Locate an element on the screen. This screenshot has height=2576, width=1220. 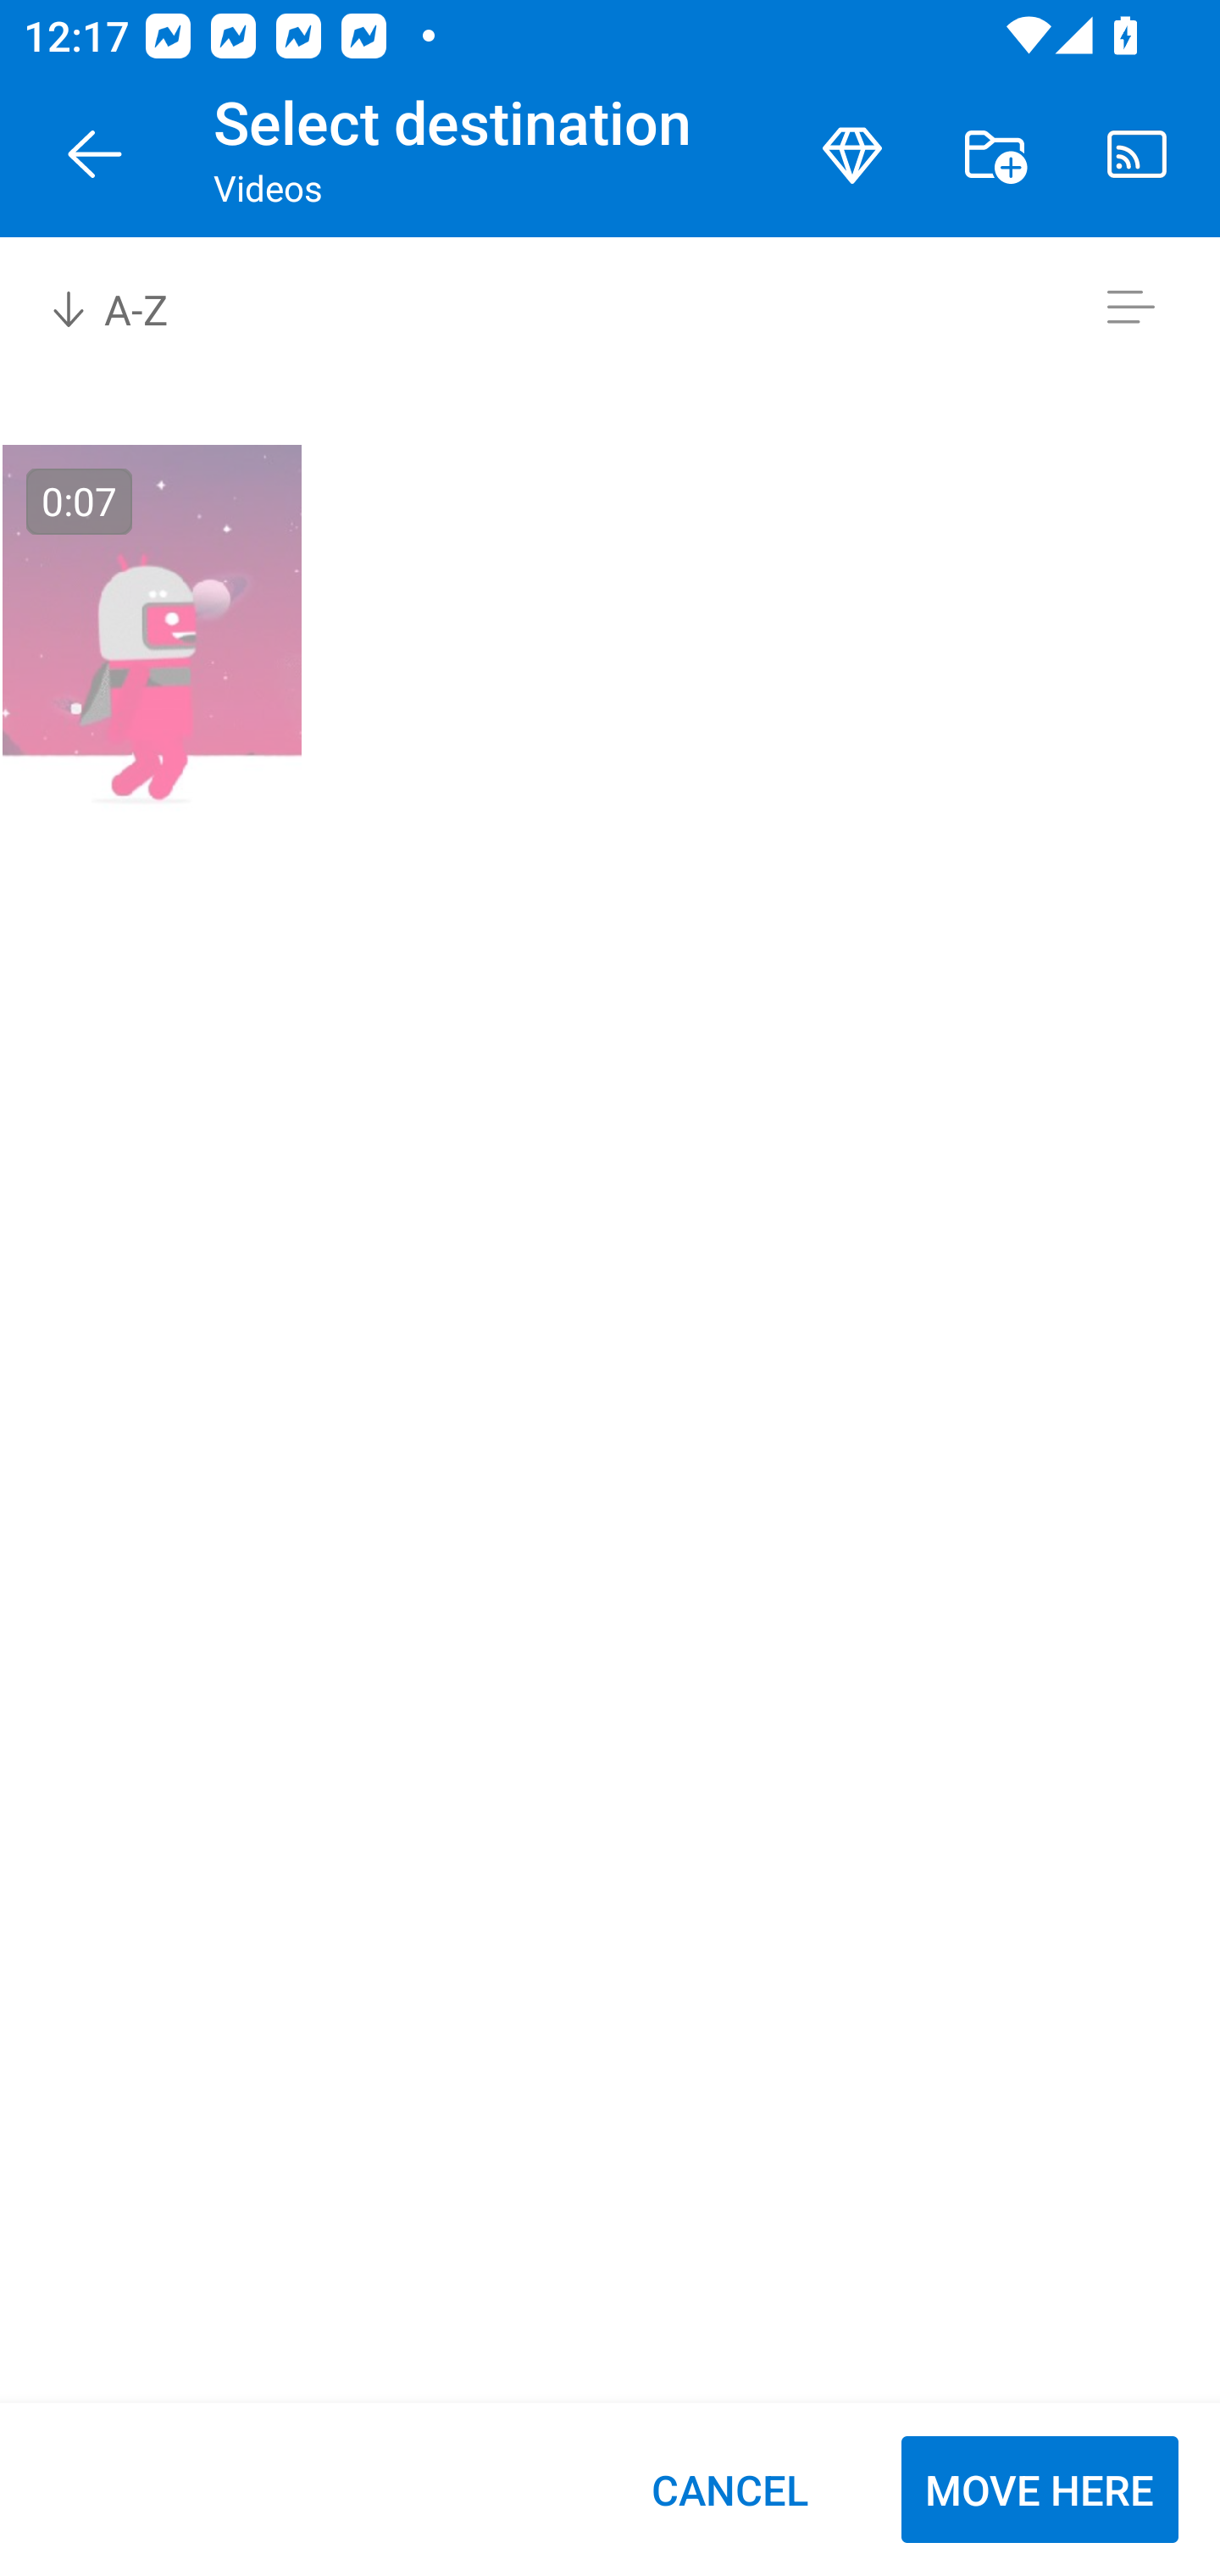
MOVE HERE is located at coordinates (1040, 2490).